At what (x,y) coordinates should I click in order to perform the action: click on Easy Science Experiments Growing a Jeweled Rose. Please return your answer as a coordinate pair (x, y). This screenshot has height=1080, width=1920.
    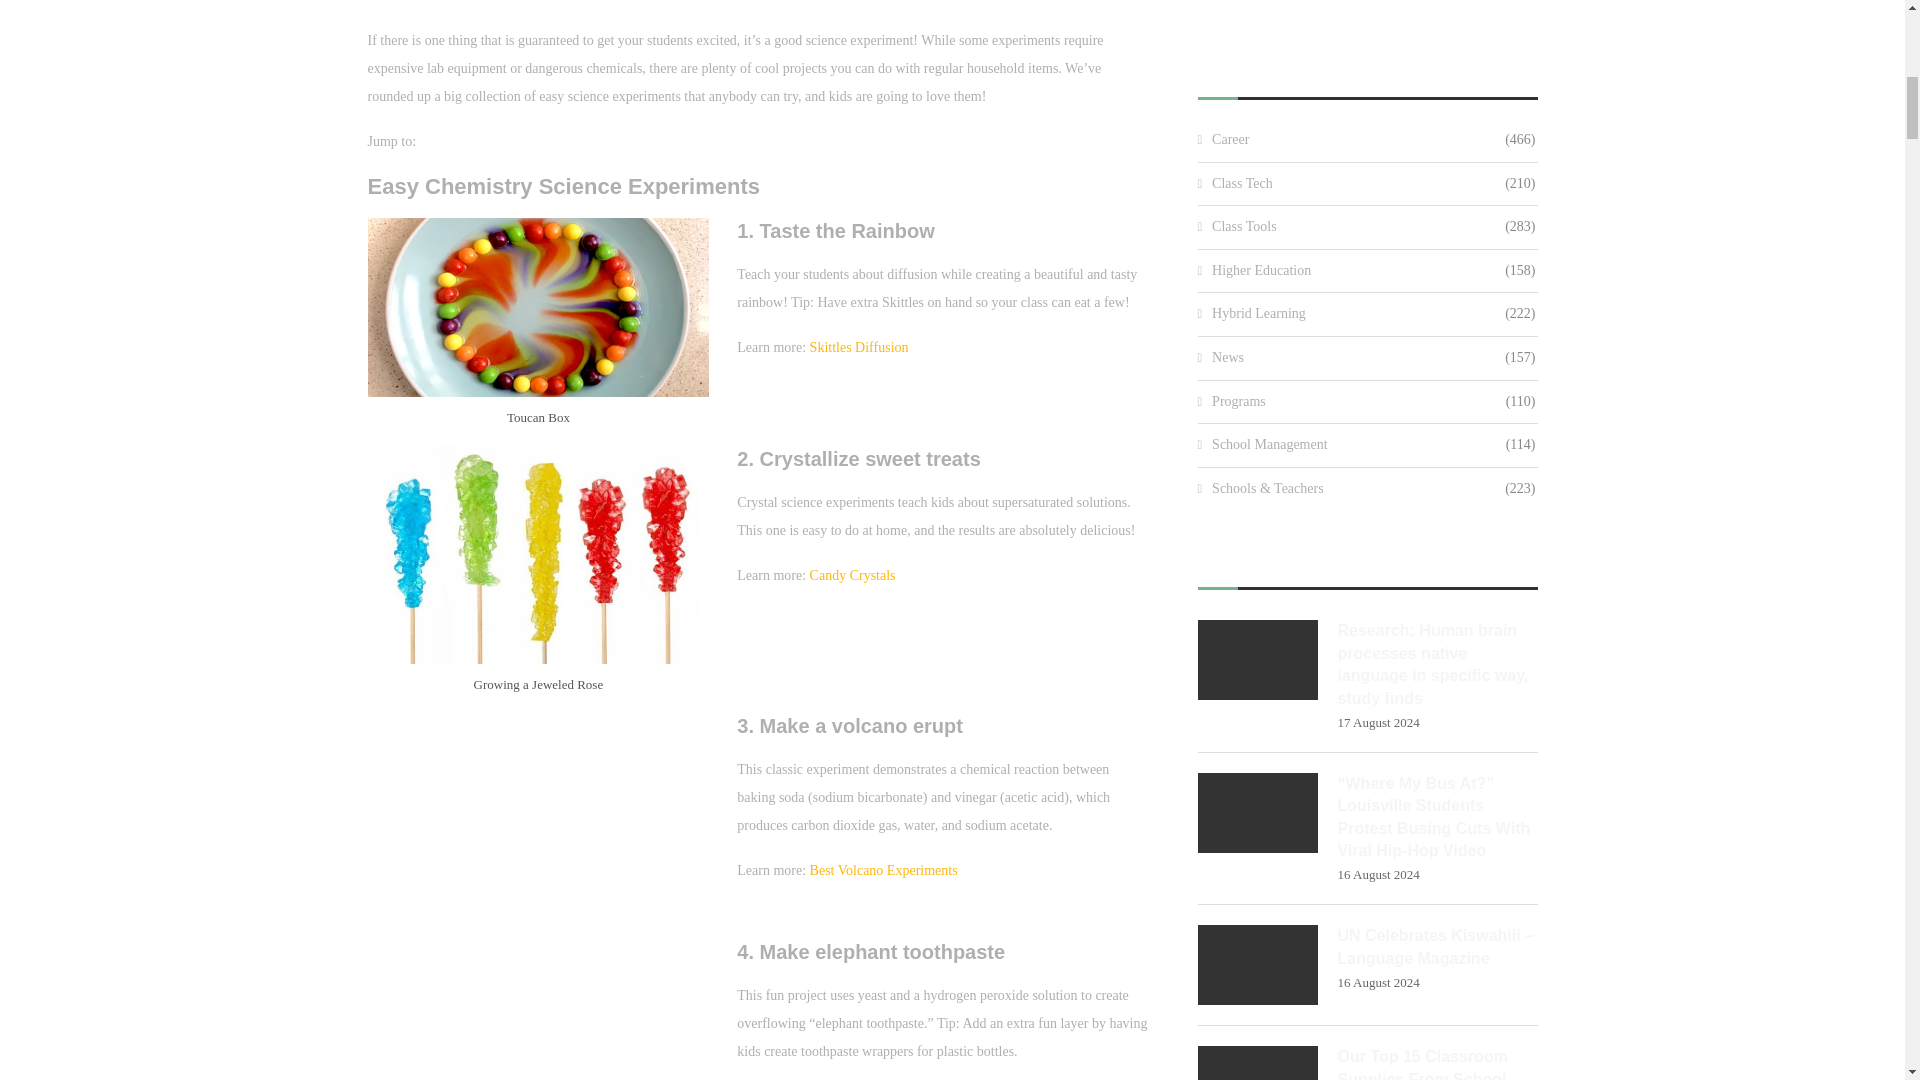
    Looking at the image, I should click on (539, 556).